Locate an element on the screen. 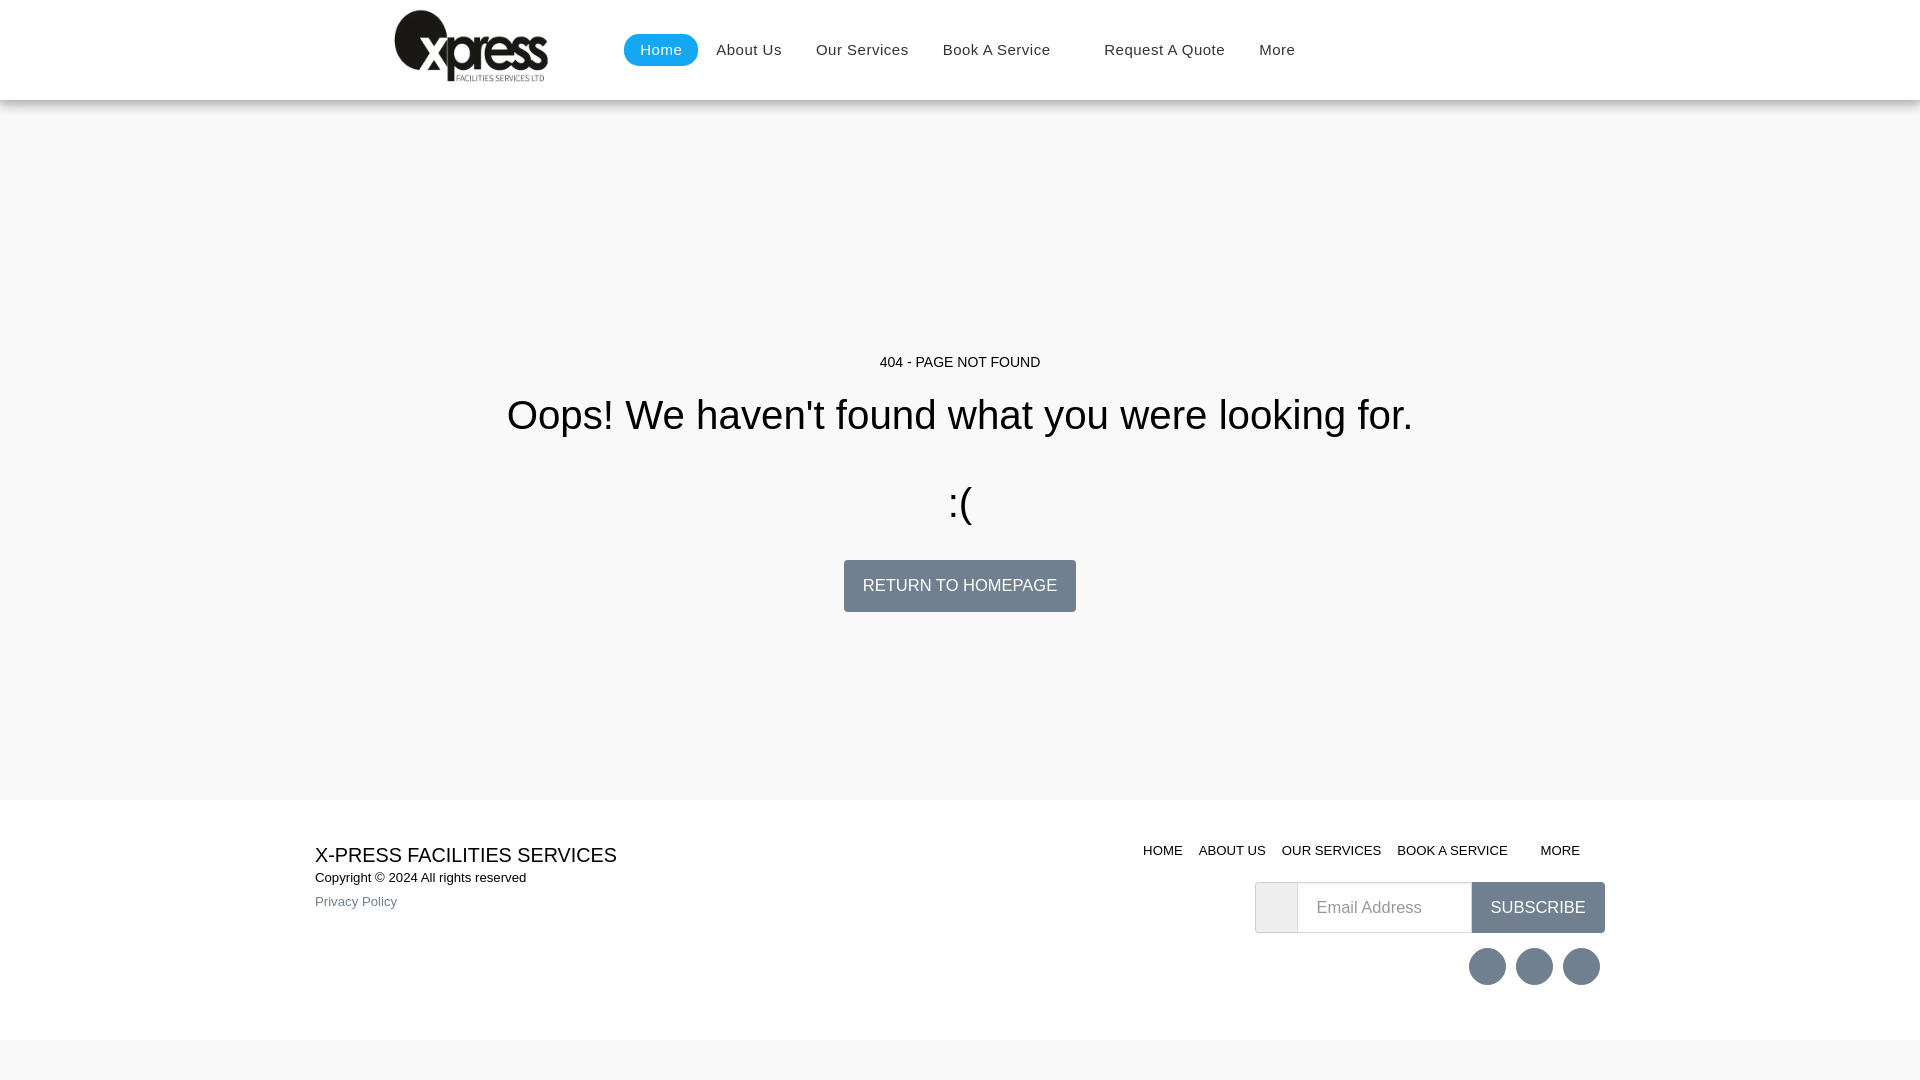  Home is located at coordinates (661, 49).